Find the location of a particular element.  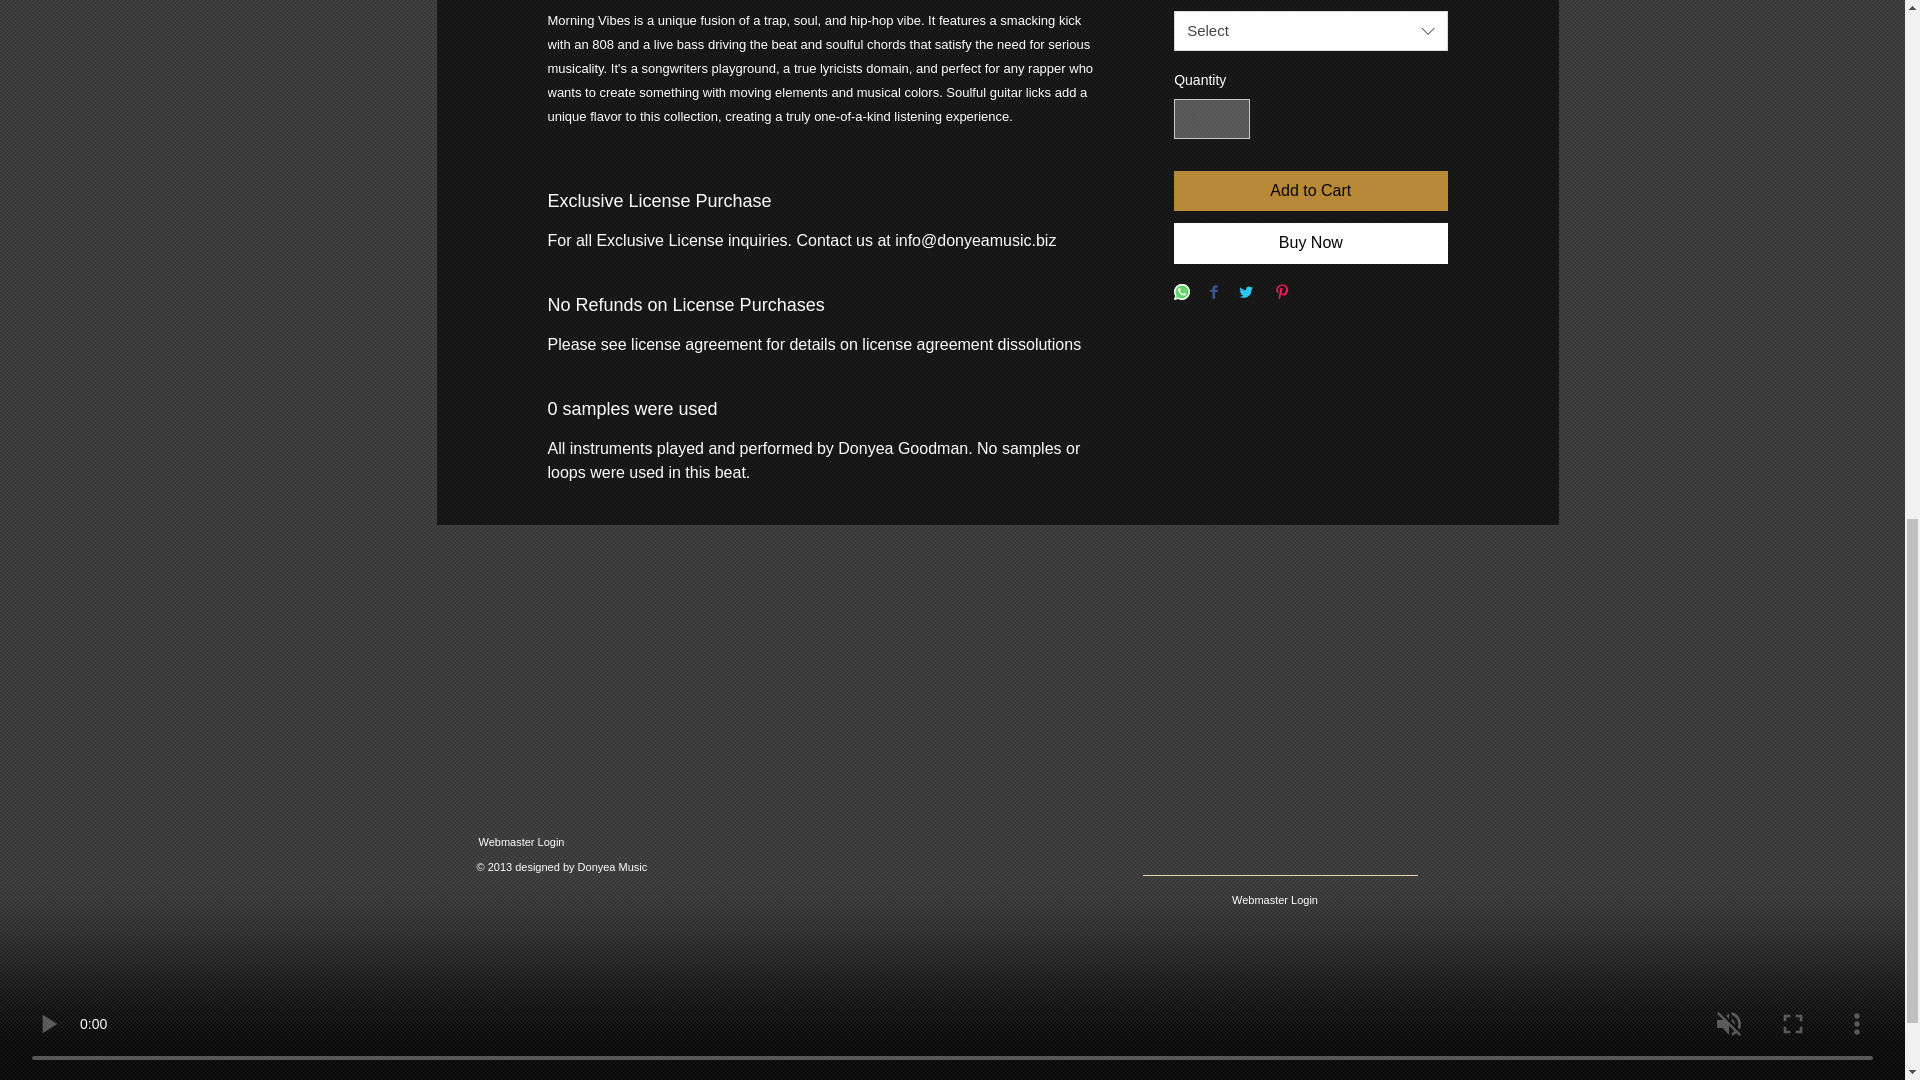

Select is located at coordinates (1310, 30).